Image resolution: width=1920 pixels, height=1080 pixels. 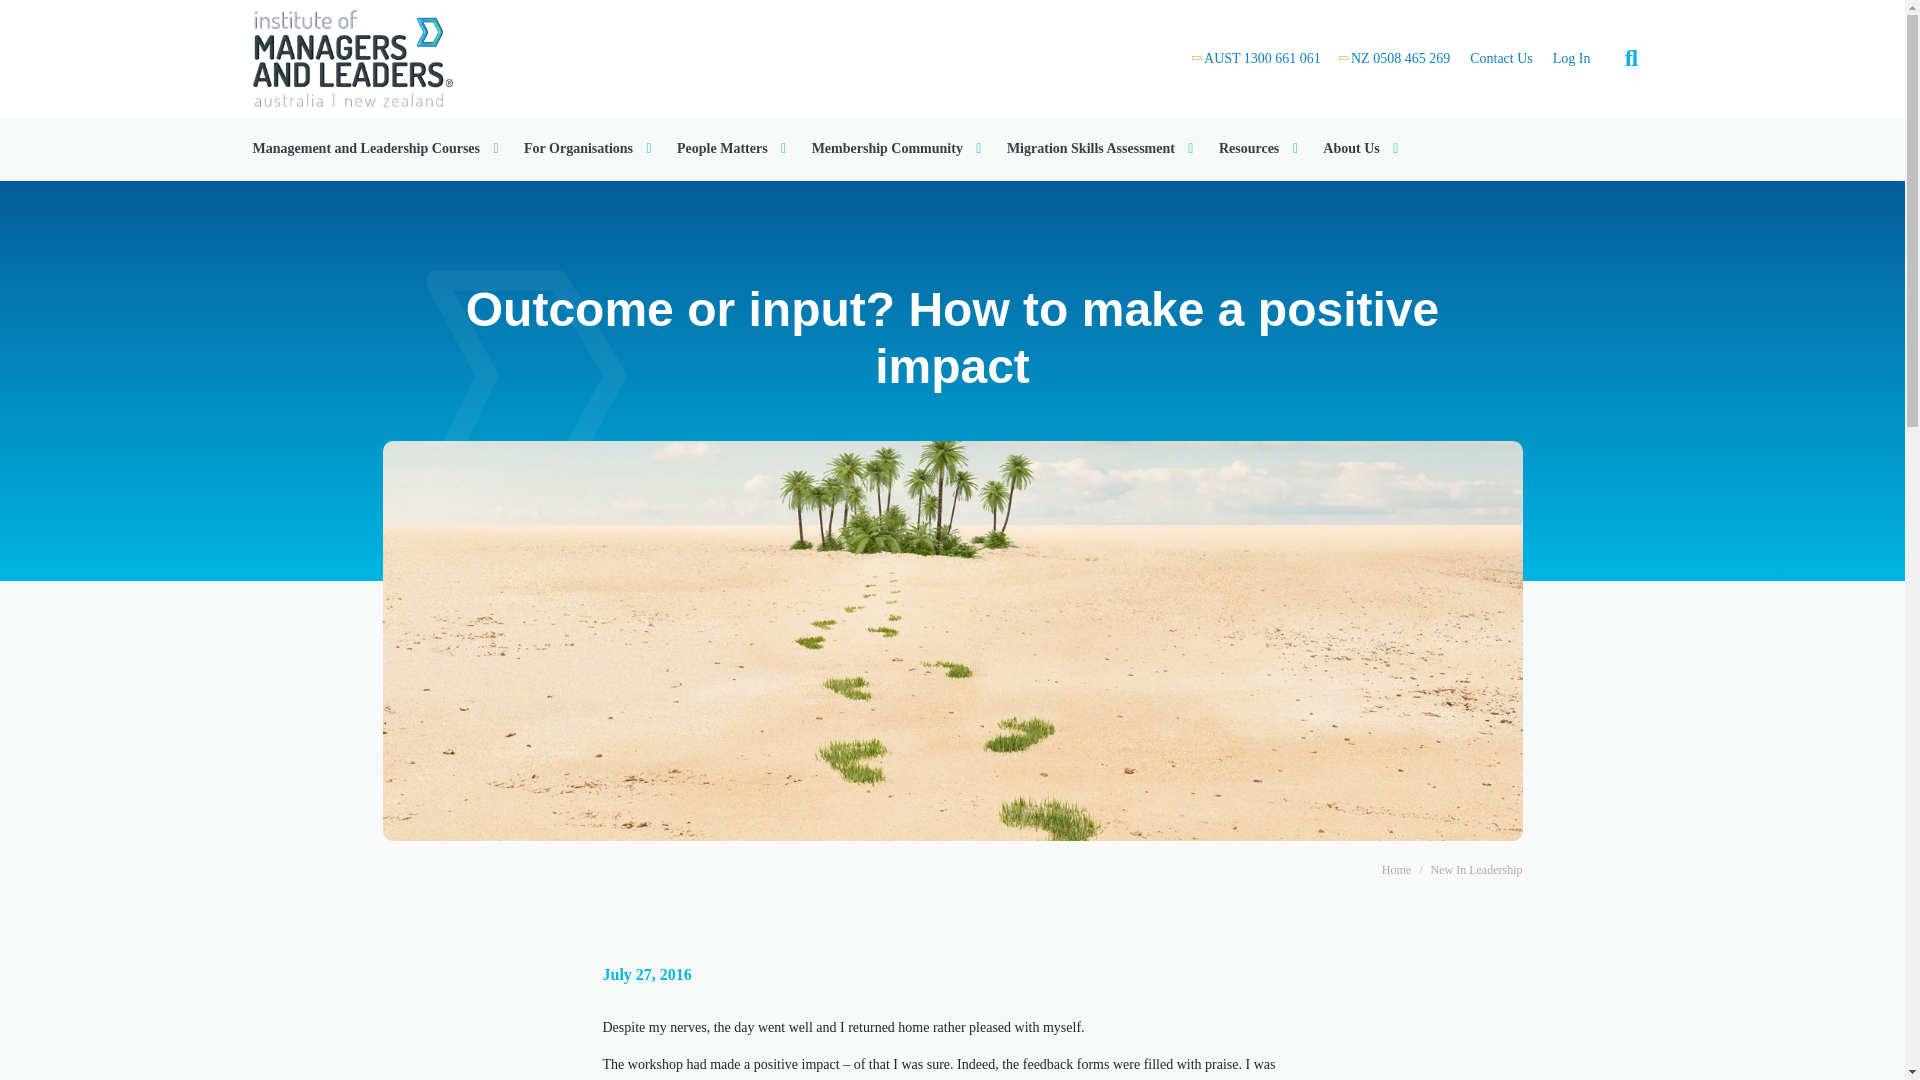 What do you see at coordinates (1262, 58) in the screenshot?
I see `AUST 1300 661 061` at bounding box center [1262, 58].